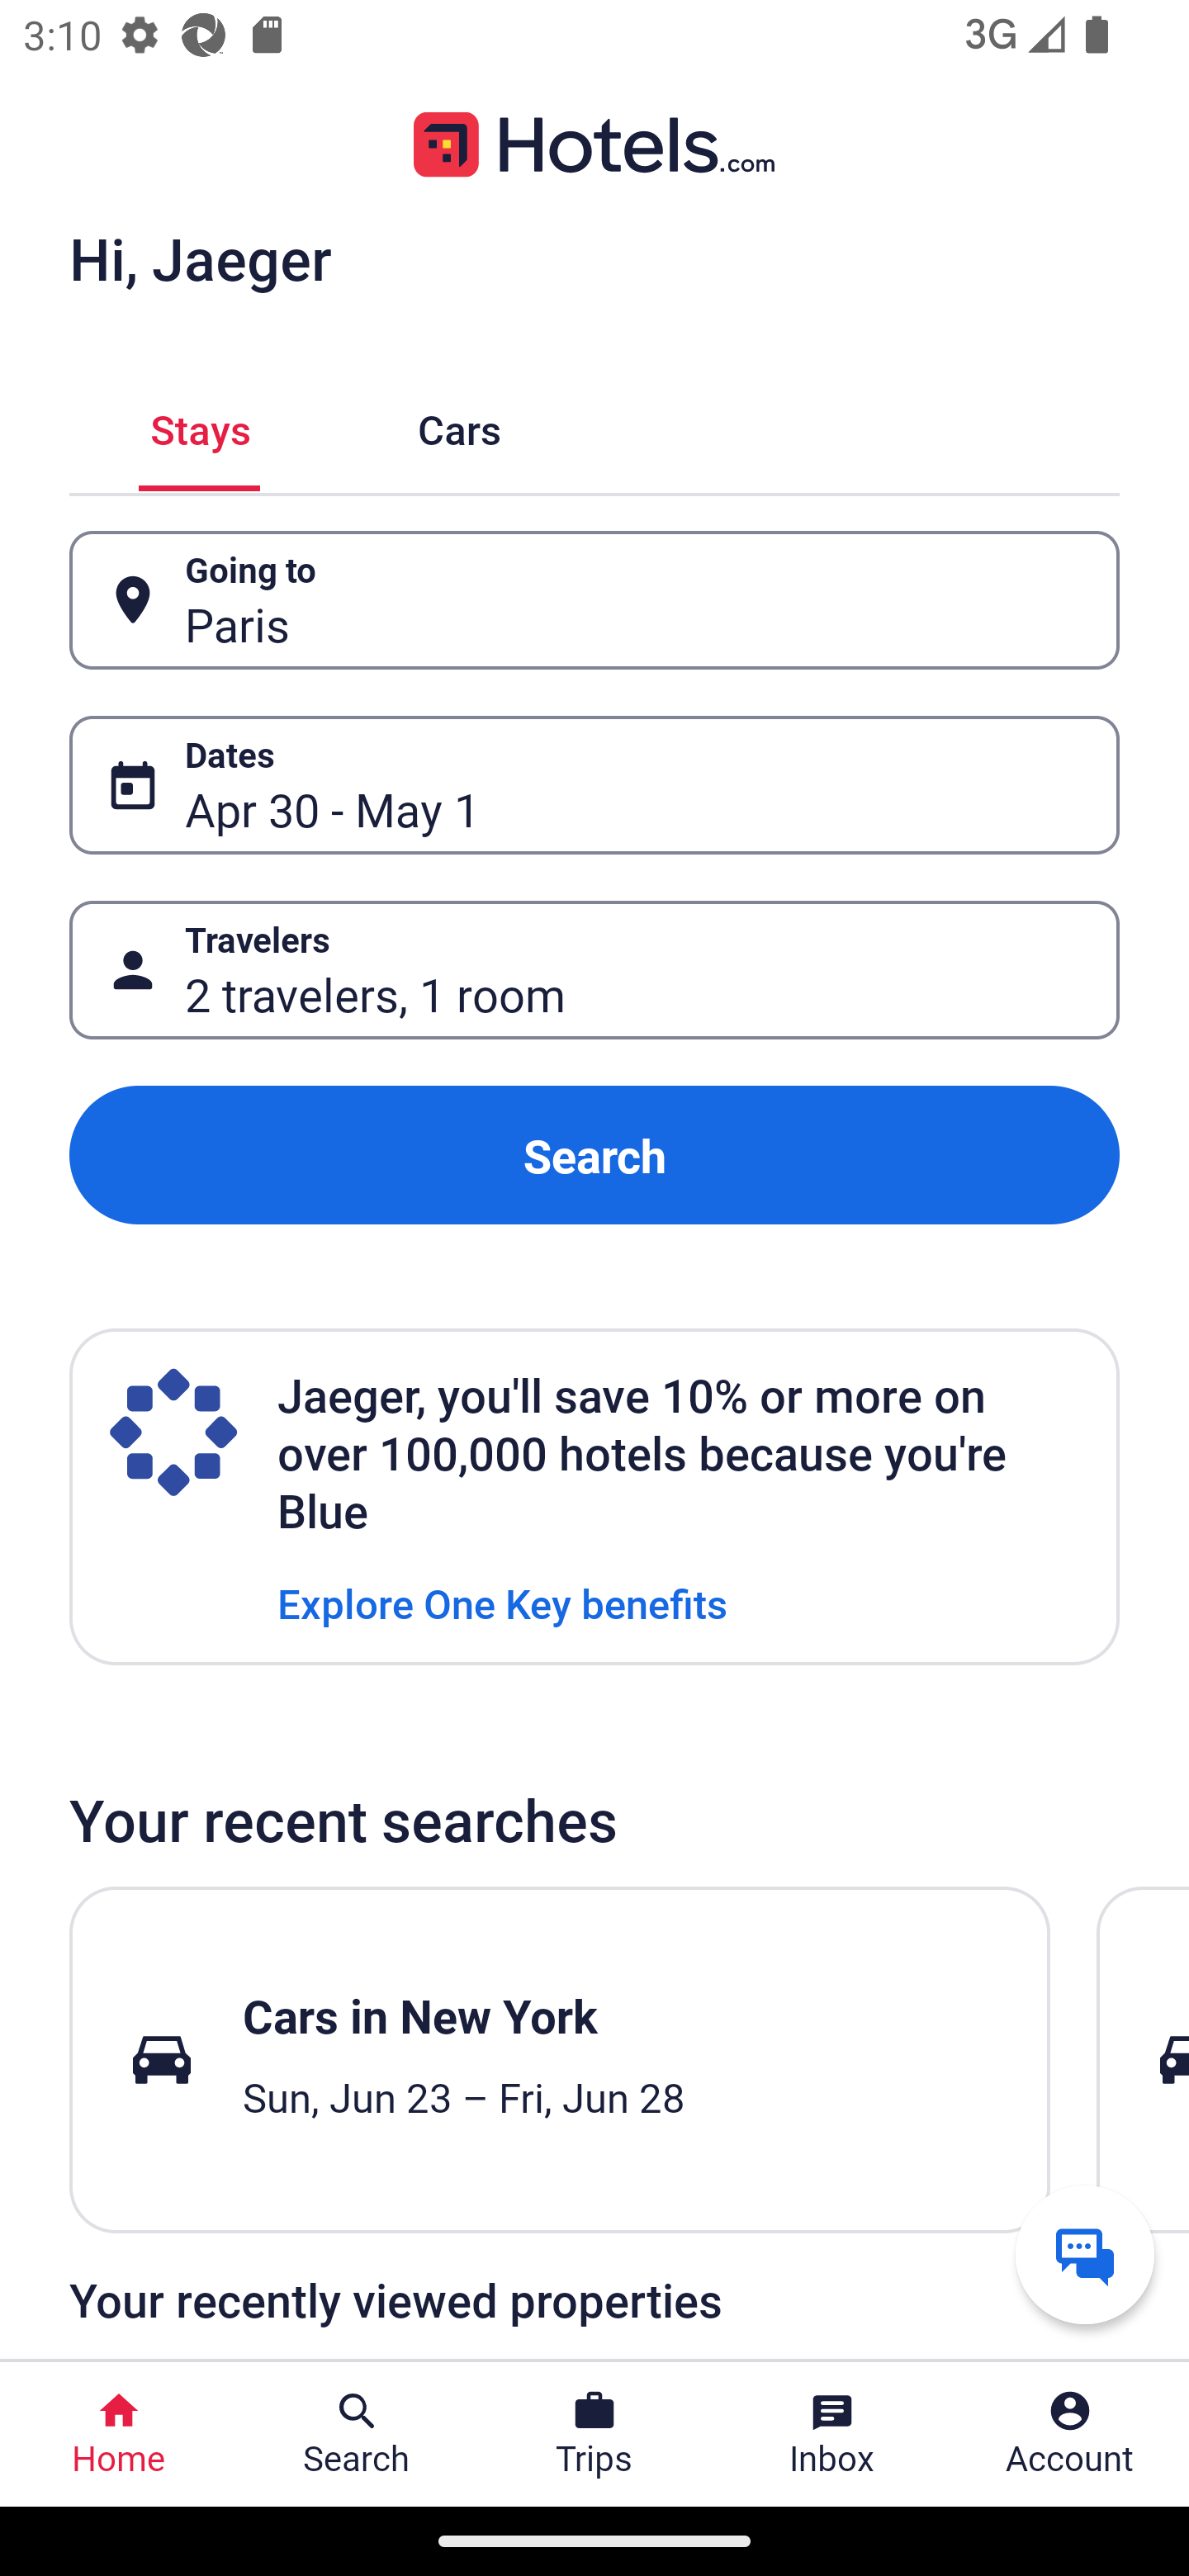 The image size is (1189, 2576). Describe the element at coordinates (832, 2434) in the screenshot. I see `Inbox Inbox Button` at that location.